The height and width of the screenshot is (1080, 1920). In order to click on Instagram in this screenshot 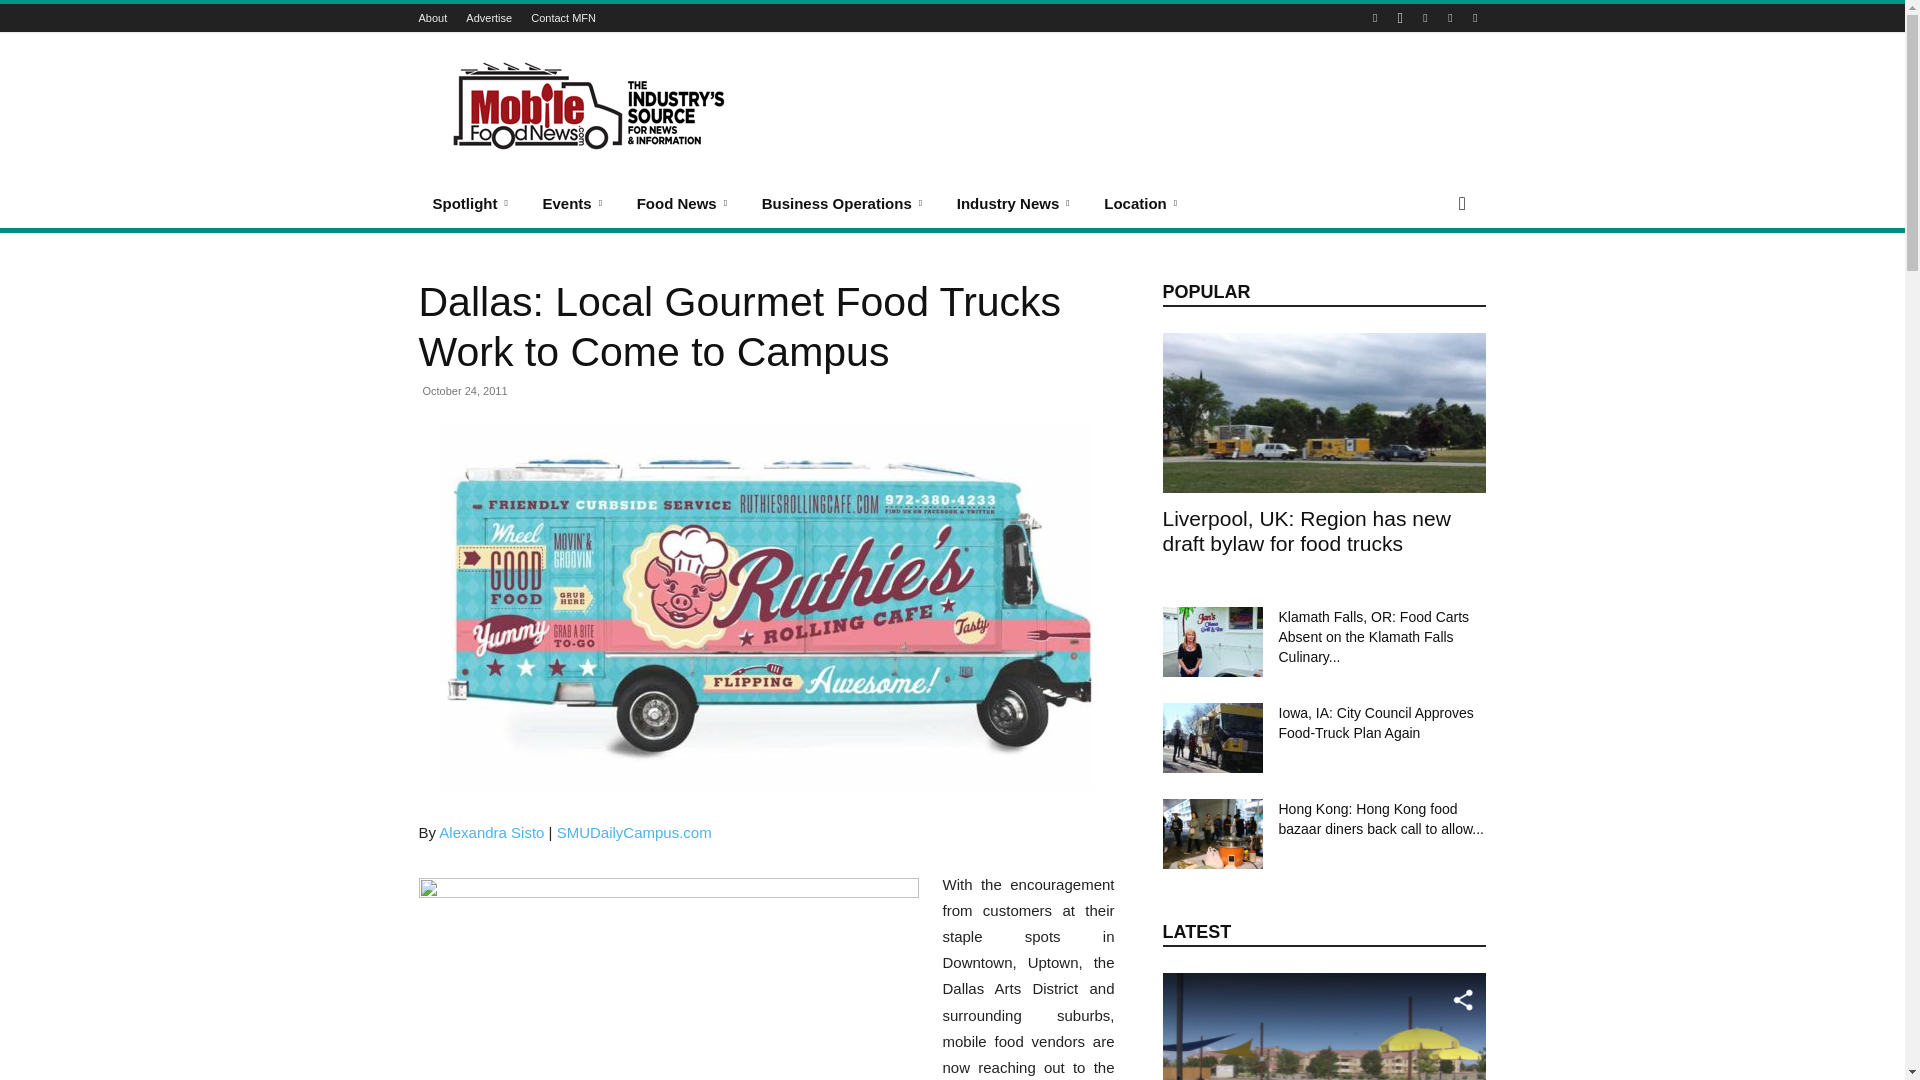, I will do `click(1400, 18)`.